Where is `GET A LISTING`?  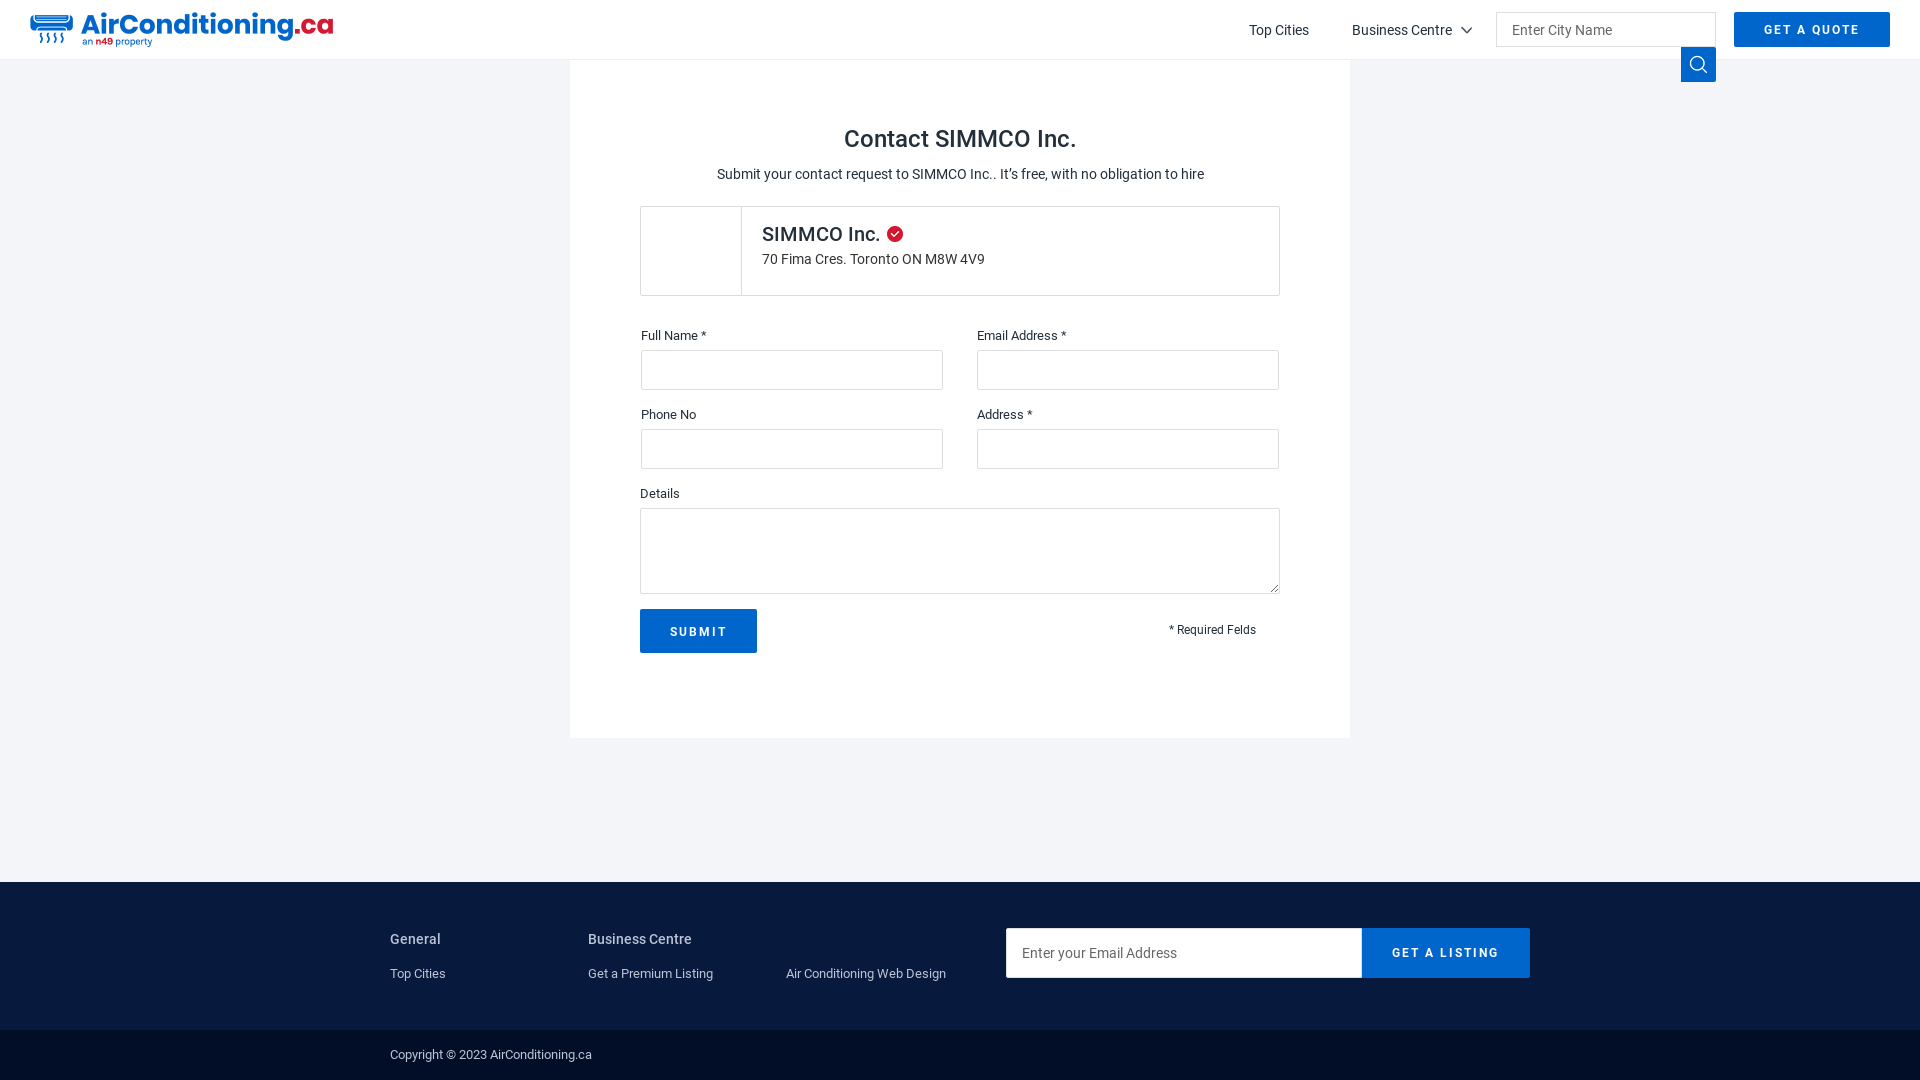 GET A LISTING is located at coordinates (1446, 953).